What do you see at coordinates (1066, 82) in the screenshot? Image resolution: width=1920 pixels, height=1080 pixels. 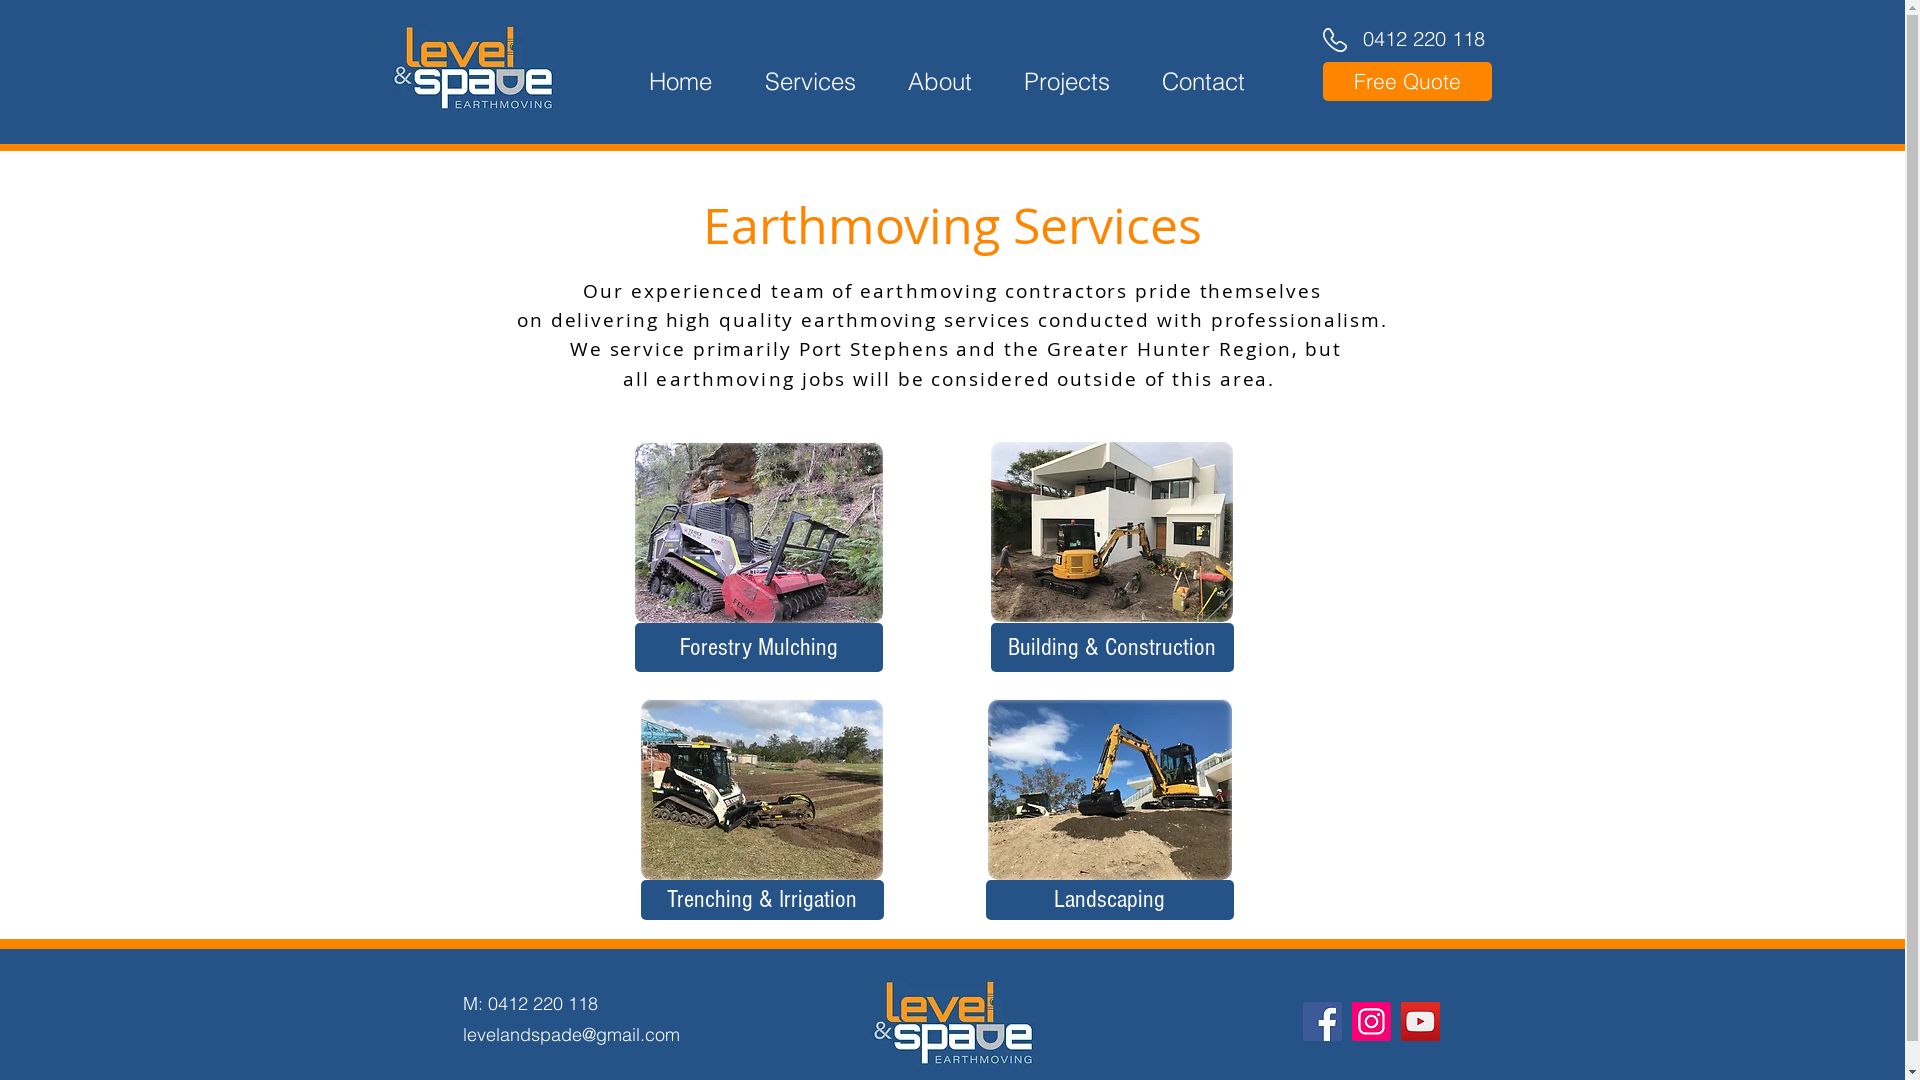 I see `Projects` at bounding box center [1066, 82].